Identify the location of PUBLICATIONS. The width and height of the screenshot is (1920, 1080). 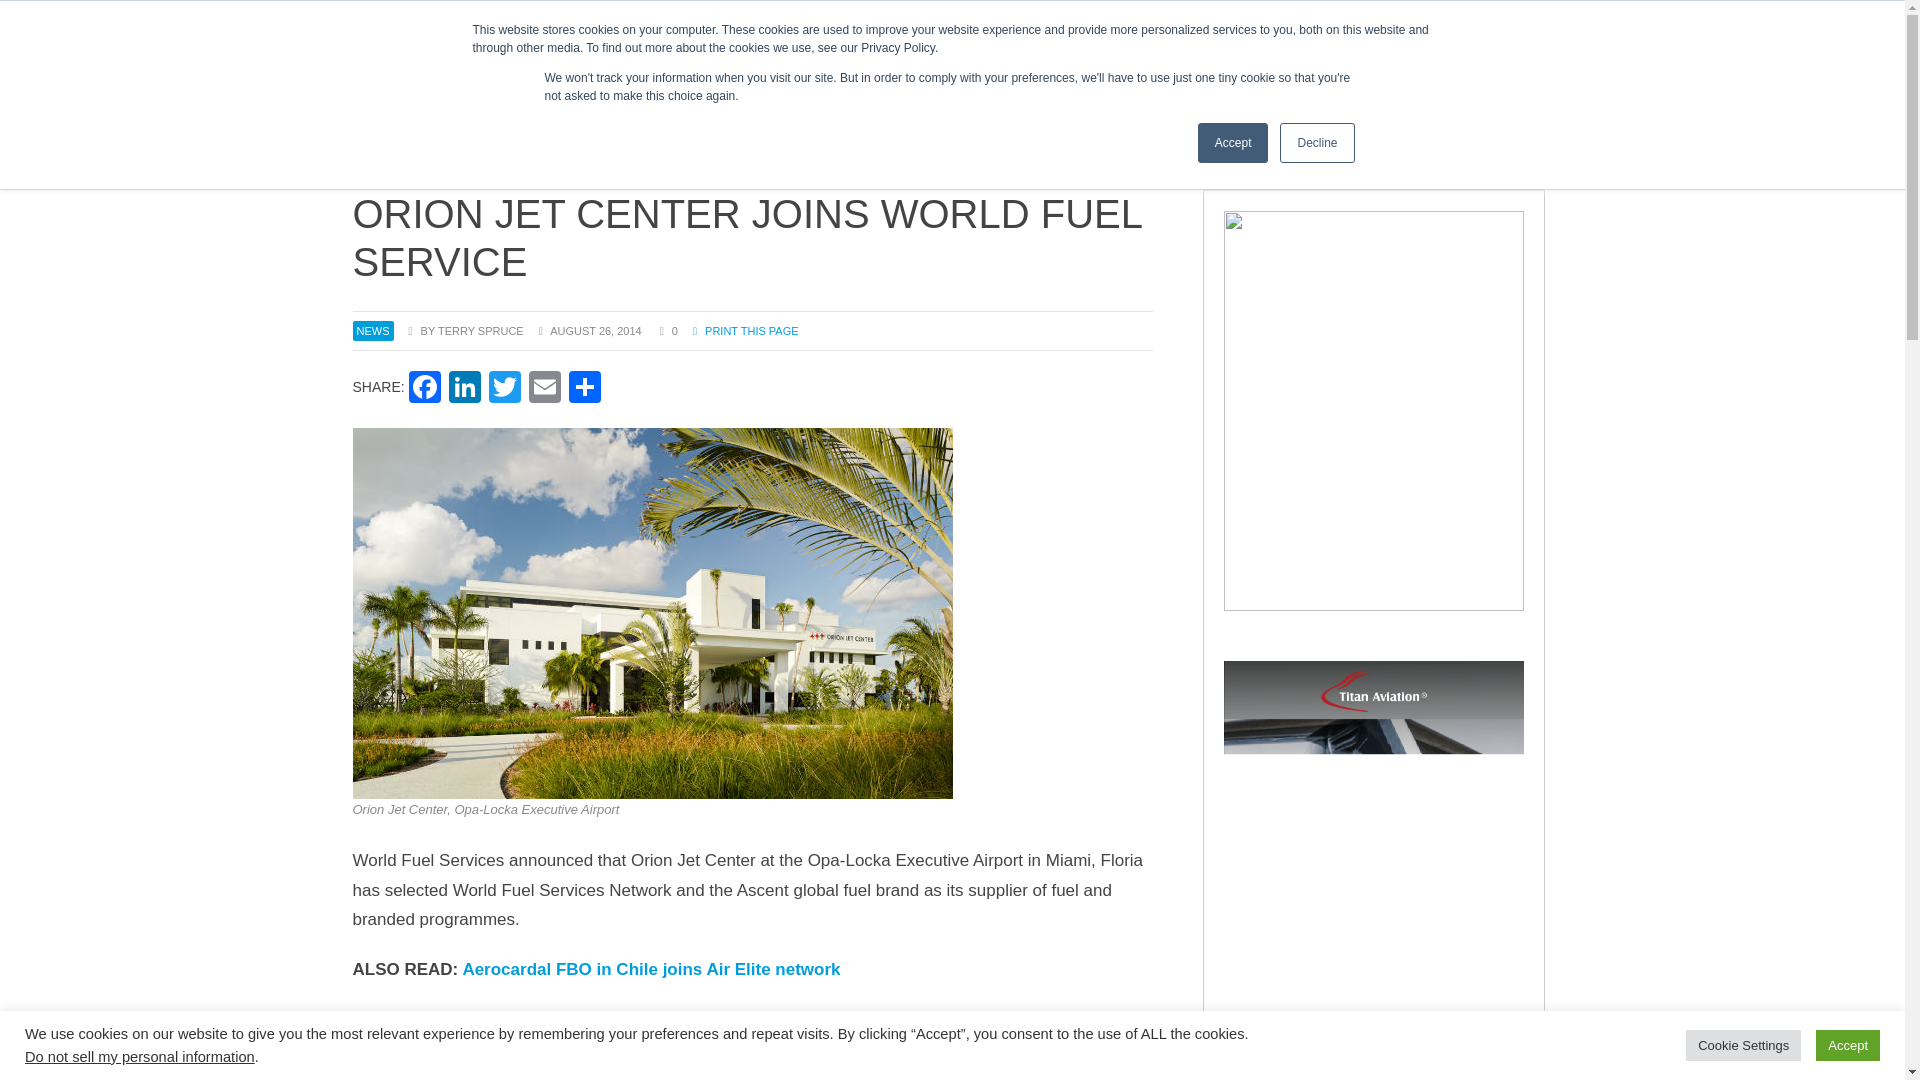
(901, 20).